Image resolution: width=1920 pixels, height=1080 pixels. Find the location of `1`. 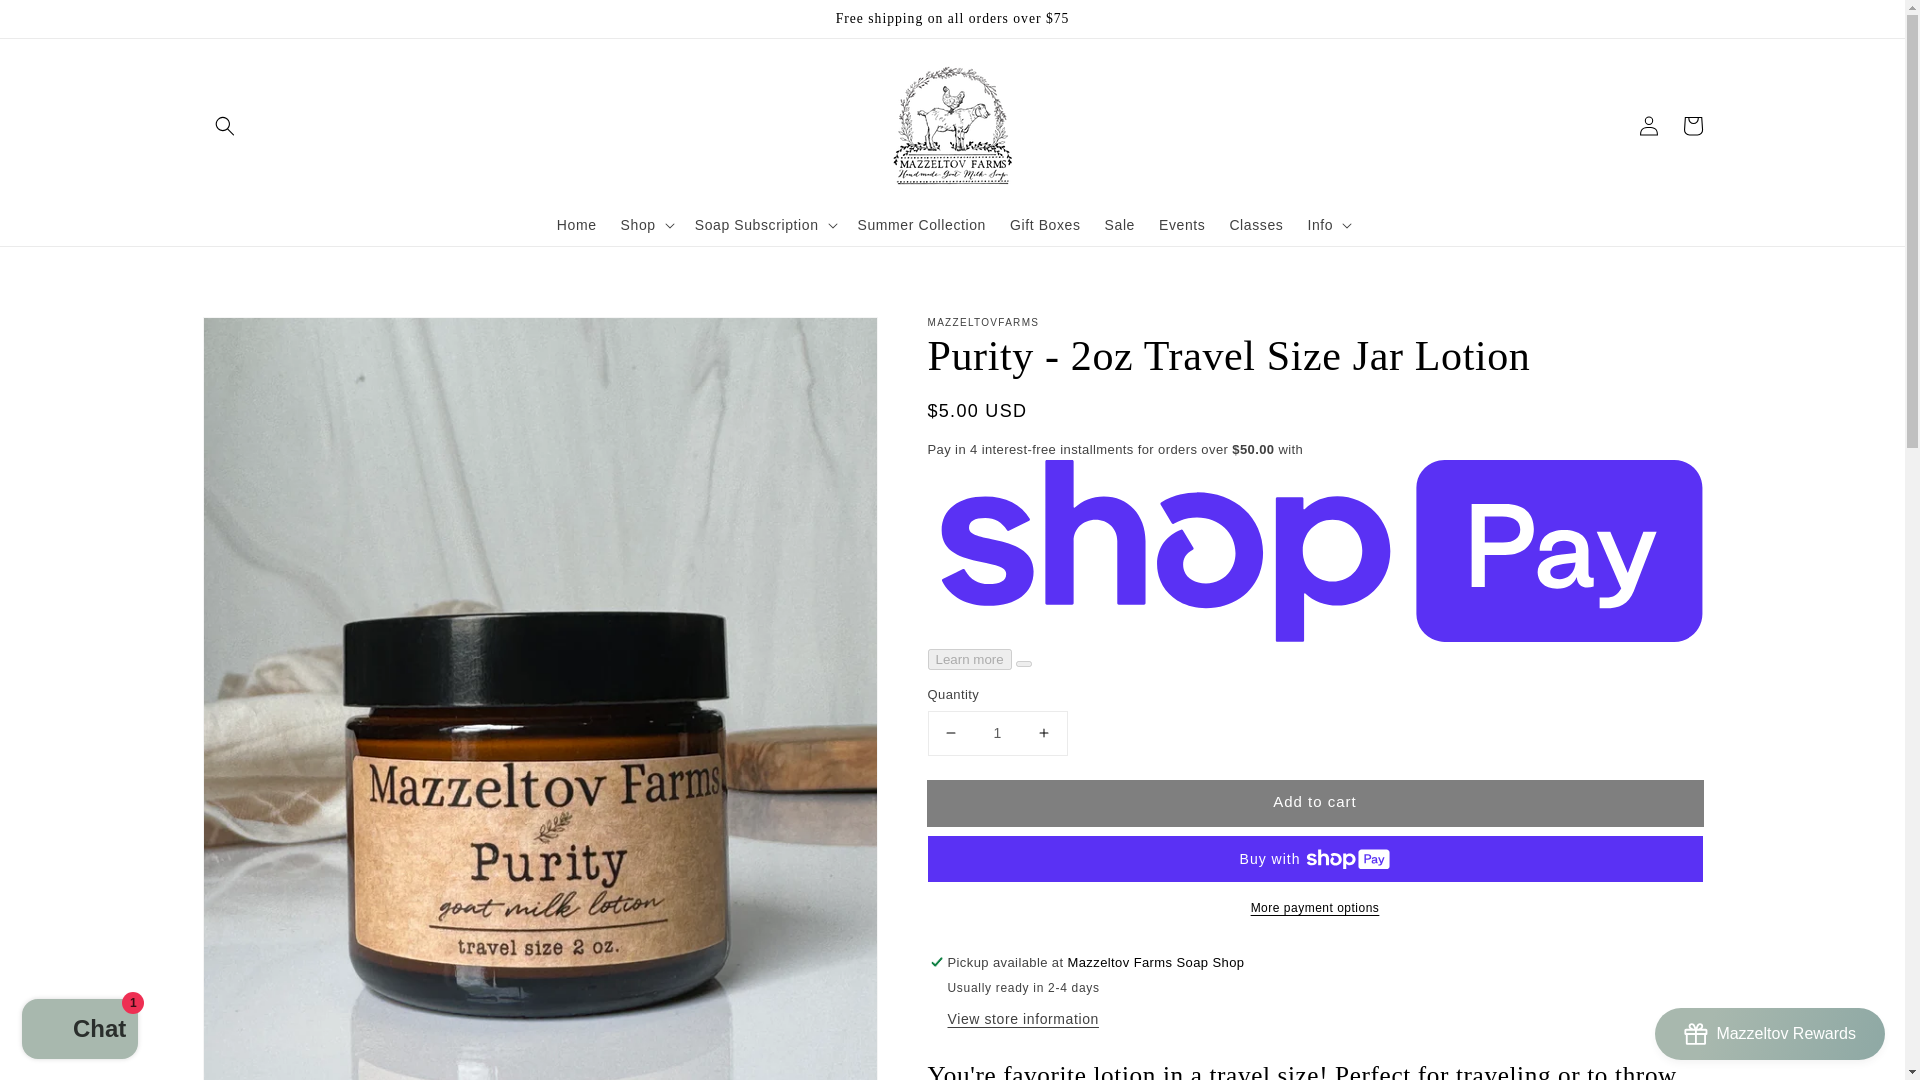

1 is located at coordinates (997, 732).